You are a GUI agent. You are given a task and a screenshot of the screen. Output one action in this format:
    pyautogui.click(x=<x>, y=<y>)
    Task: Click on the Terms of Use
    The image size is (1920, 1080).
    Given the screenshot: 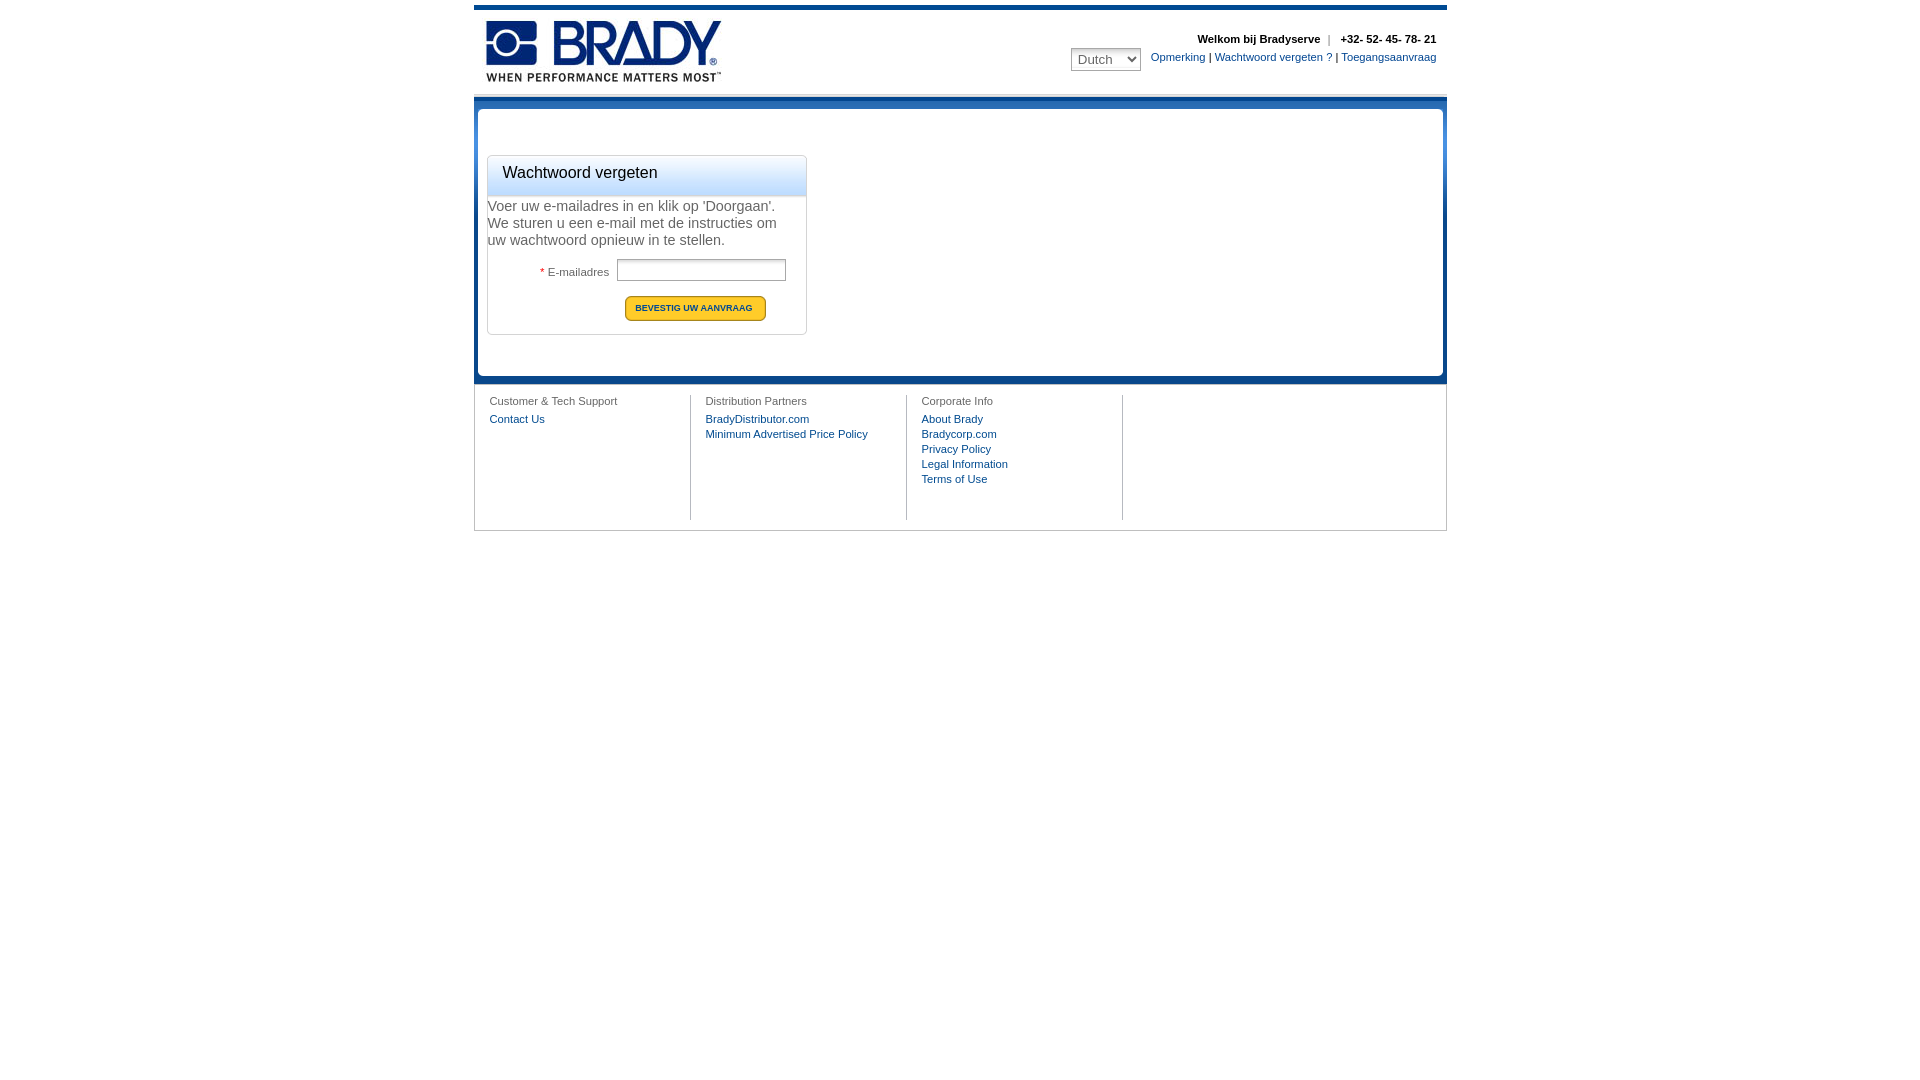 What is the action you would take?
    pyautogui.click(x=954, y=479)
    